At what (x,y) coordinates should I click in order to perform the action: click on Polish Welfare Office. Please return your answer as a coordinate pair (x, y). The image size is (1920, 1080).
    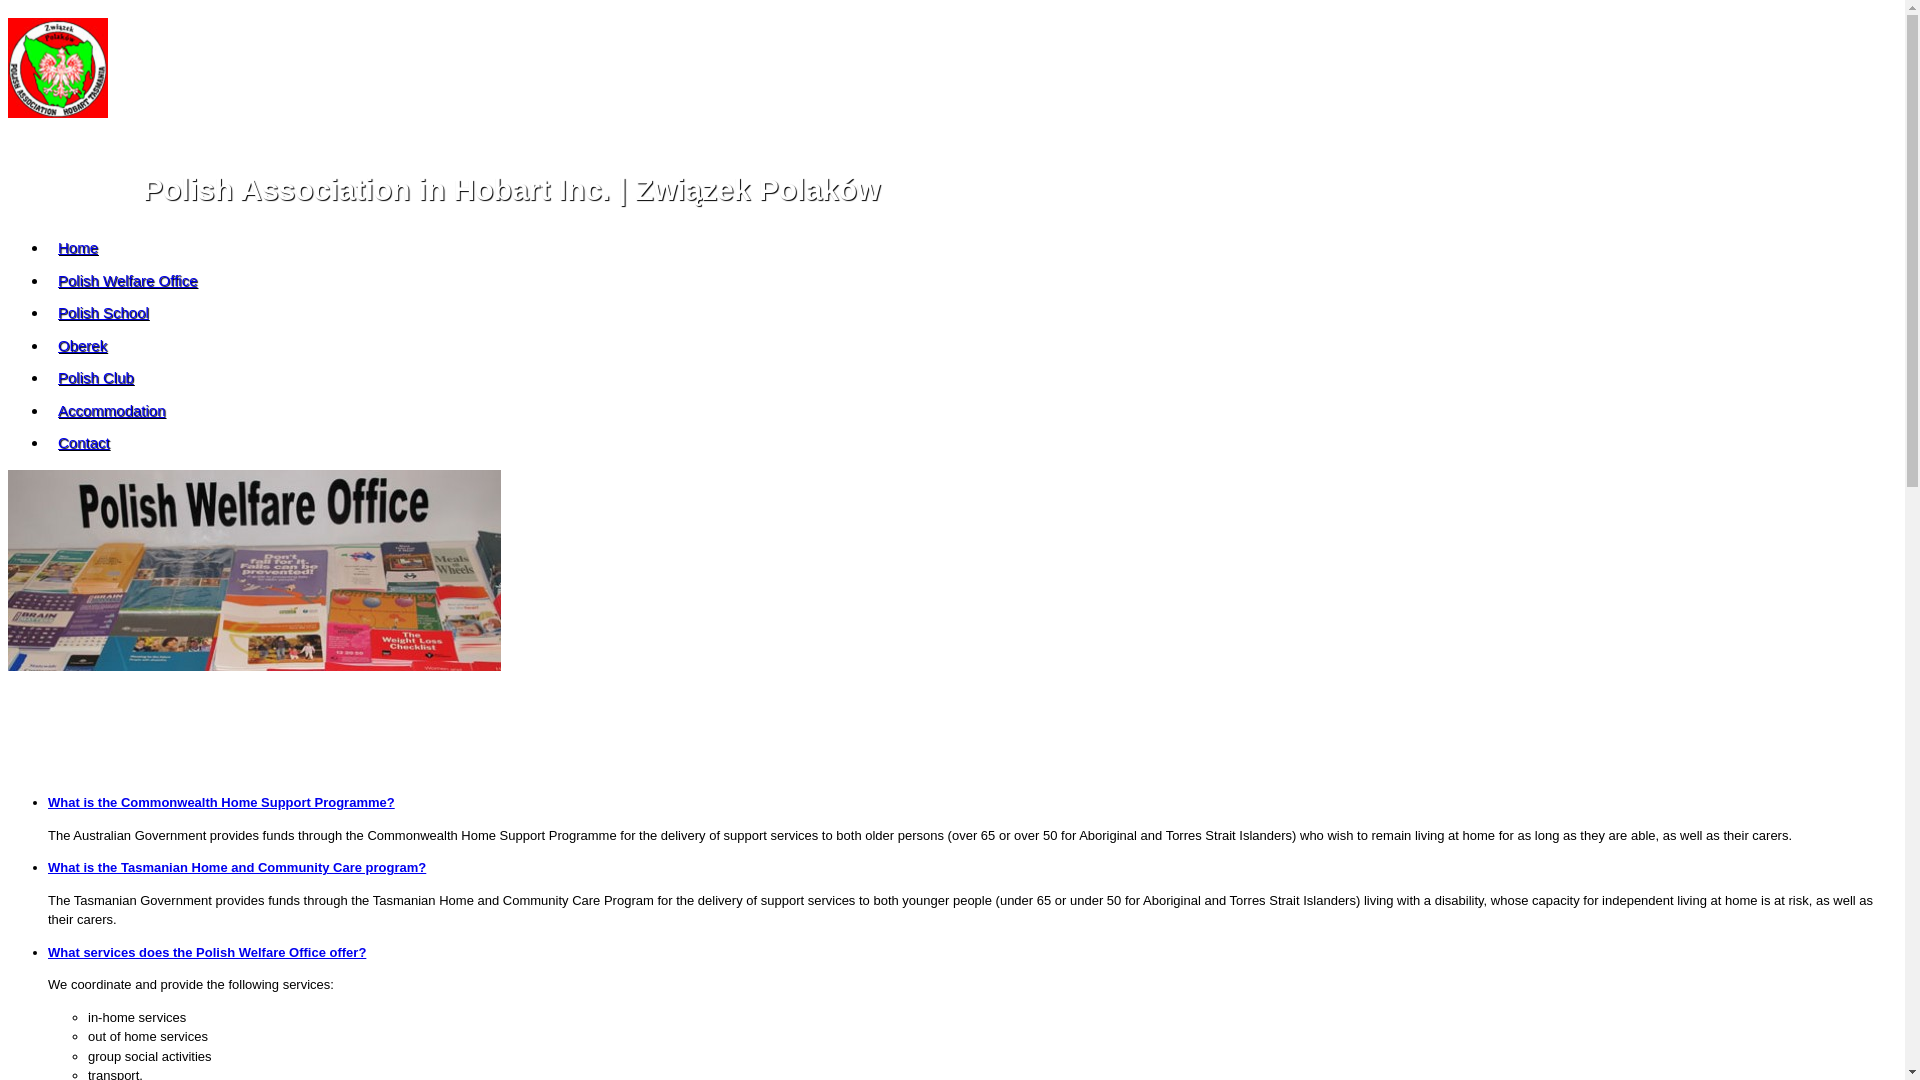
    Looking at the image, I should click on (128, 280).